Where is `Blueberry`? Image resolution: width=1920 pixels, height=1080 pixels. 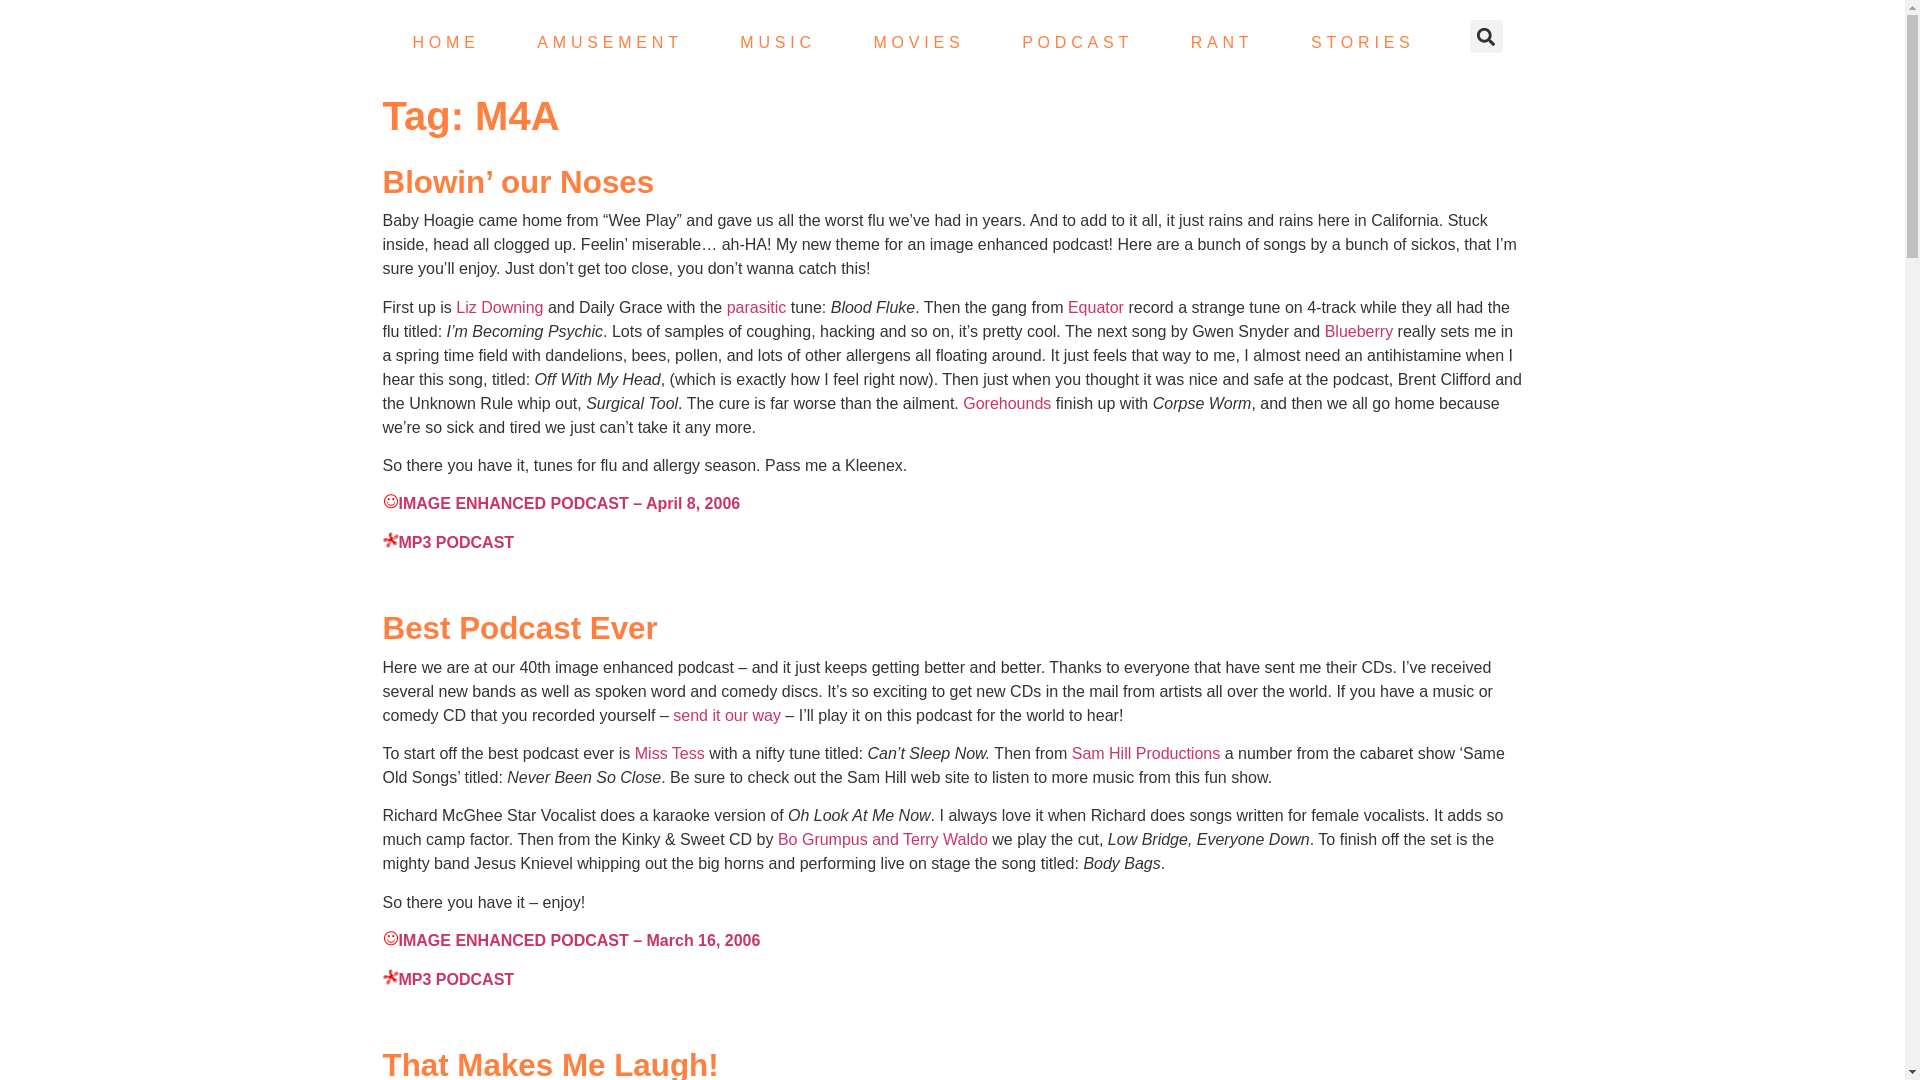
Blueberry is located at coordinates (1358, 331).